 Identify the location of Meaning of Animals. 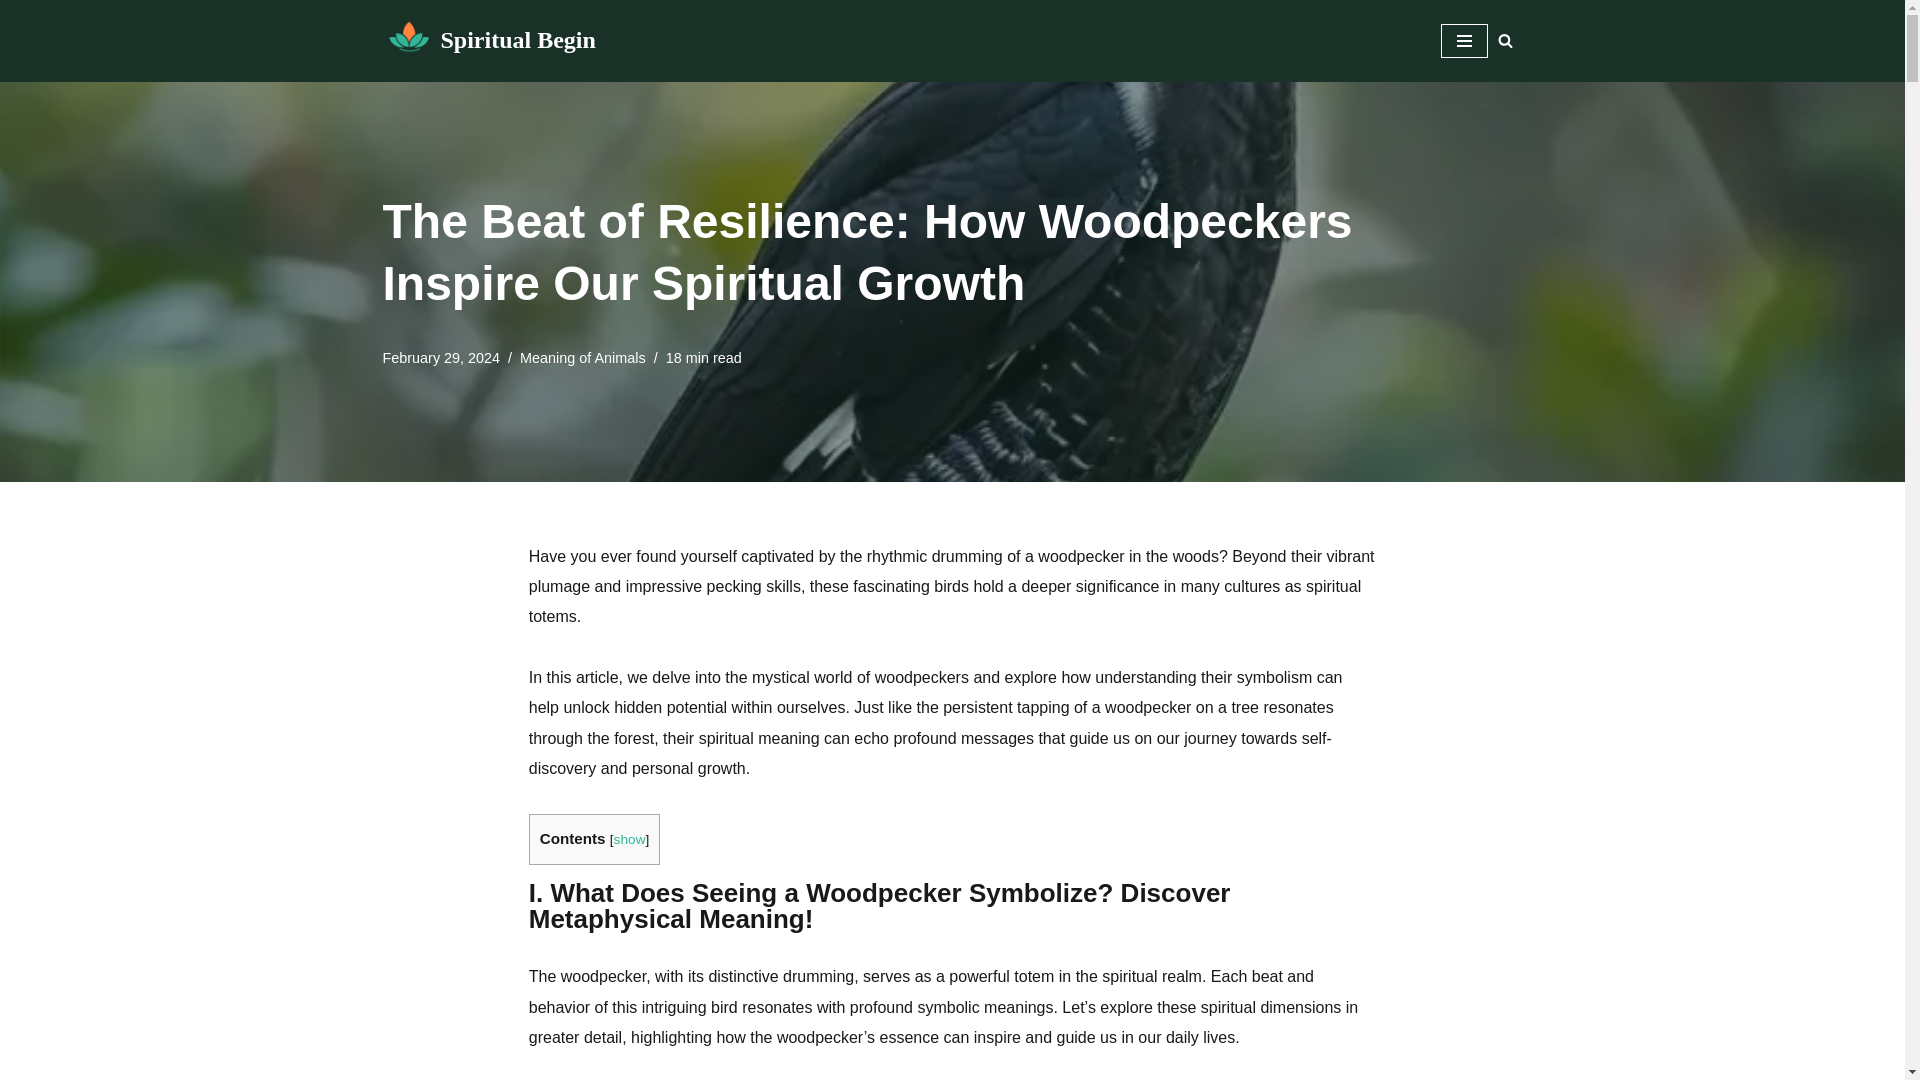
(582, 358).